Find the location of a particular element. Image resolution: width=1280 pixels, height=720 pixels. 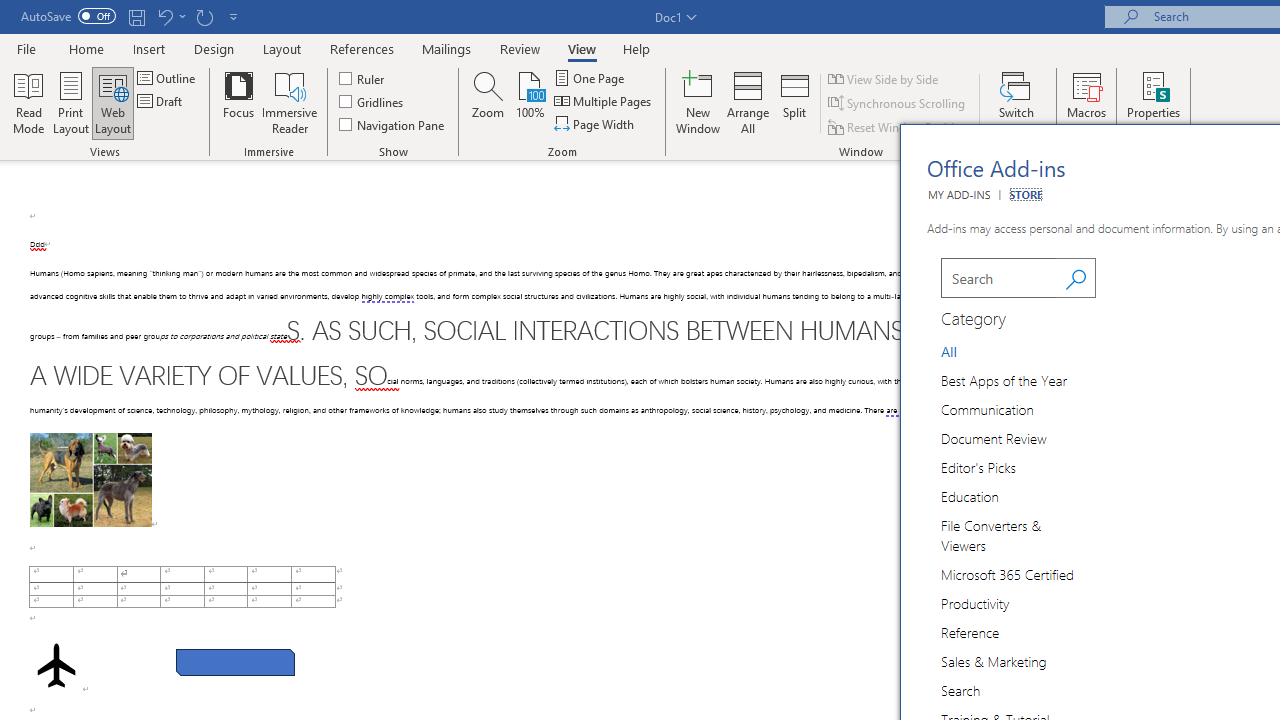

Page Width is located at coordinates (596, 124).